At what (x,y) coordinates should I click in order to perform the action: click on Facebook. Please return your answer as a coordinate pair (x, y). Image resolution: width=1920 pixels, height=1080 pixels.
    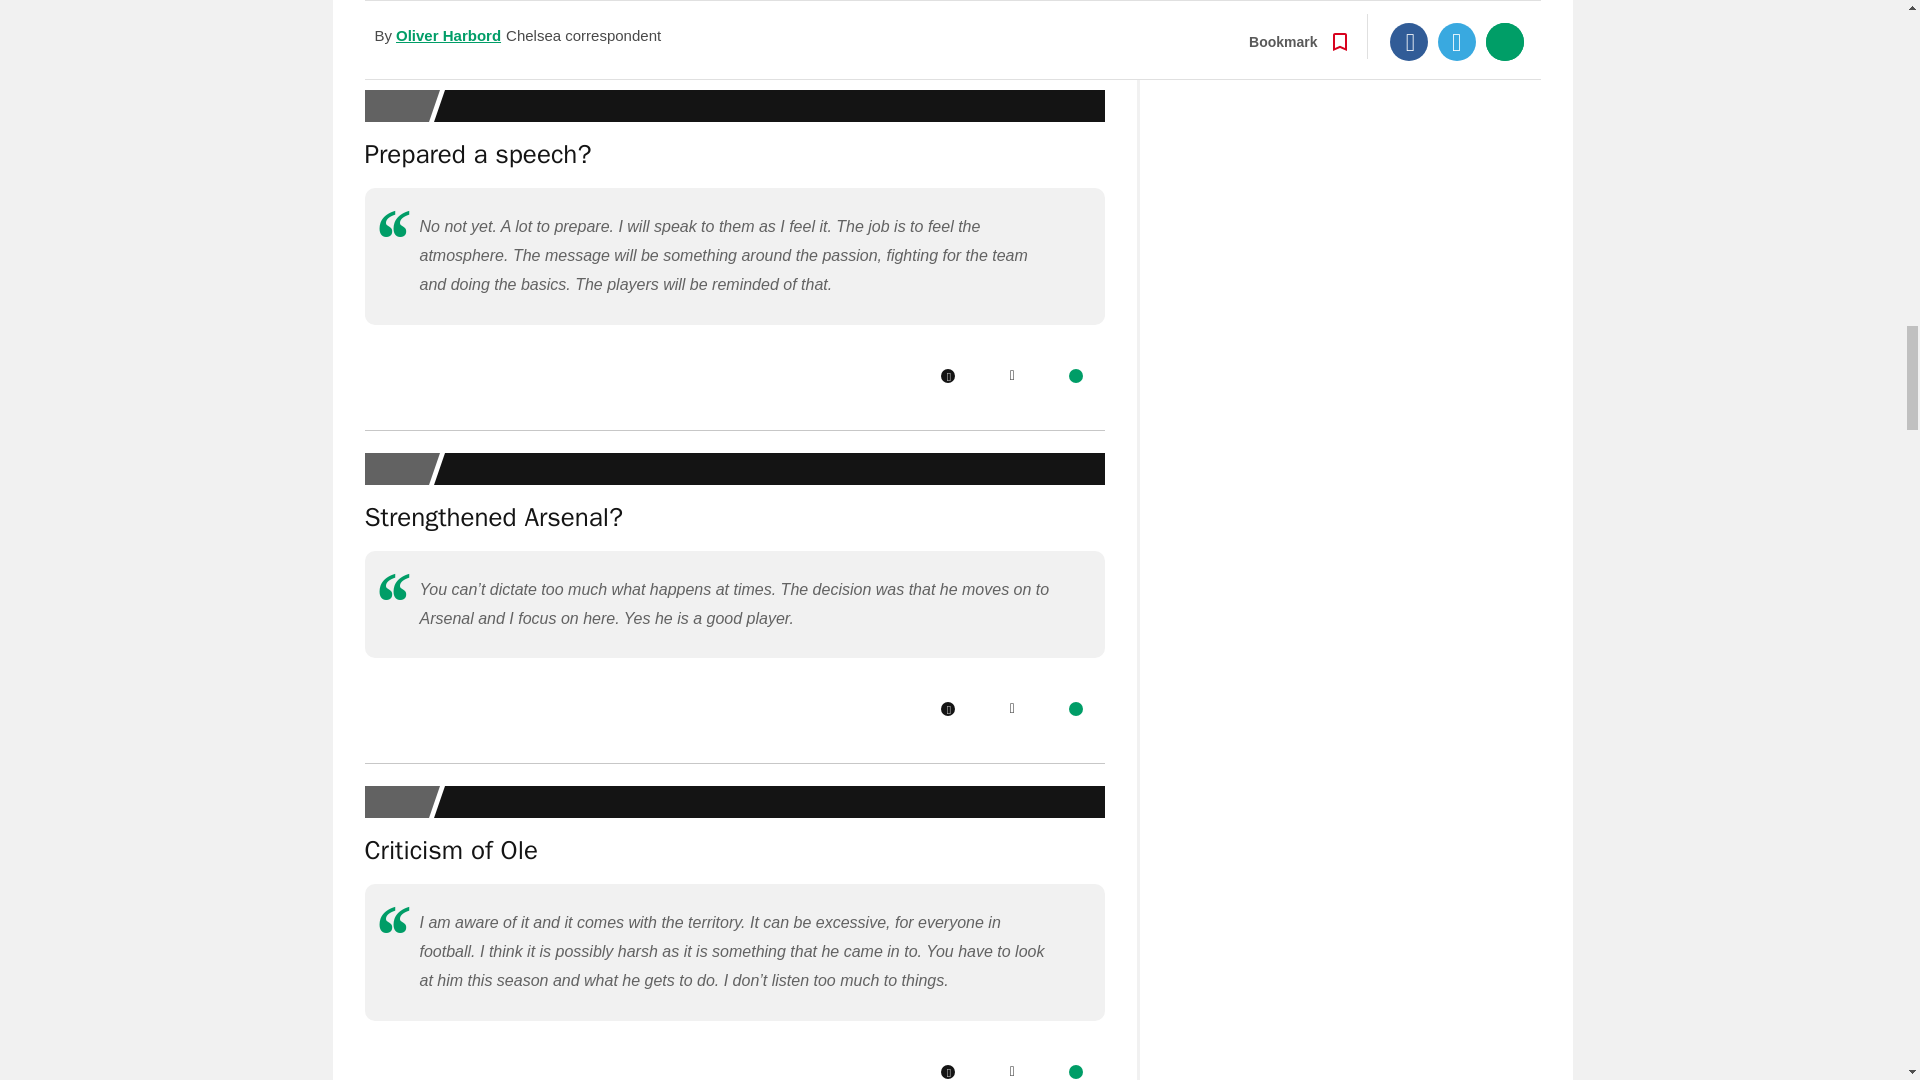
    Looking at the image, I should click on (947, 376).